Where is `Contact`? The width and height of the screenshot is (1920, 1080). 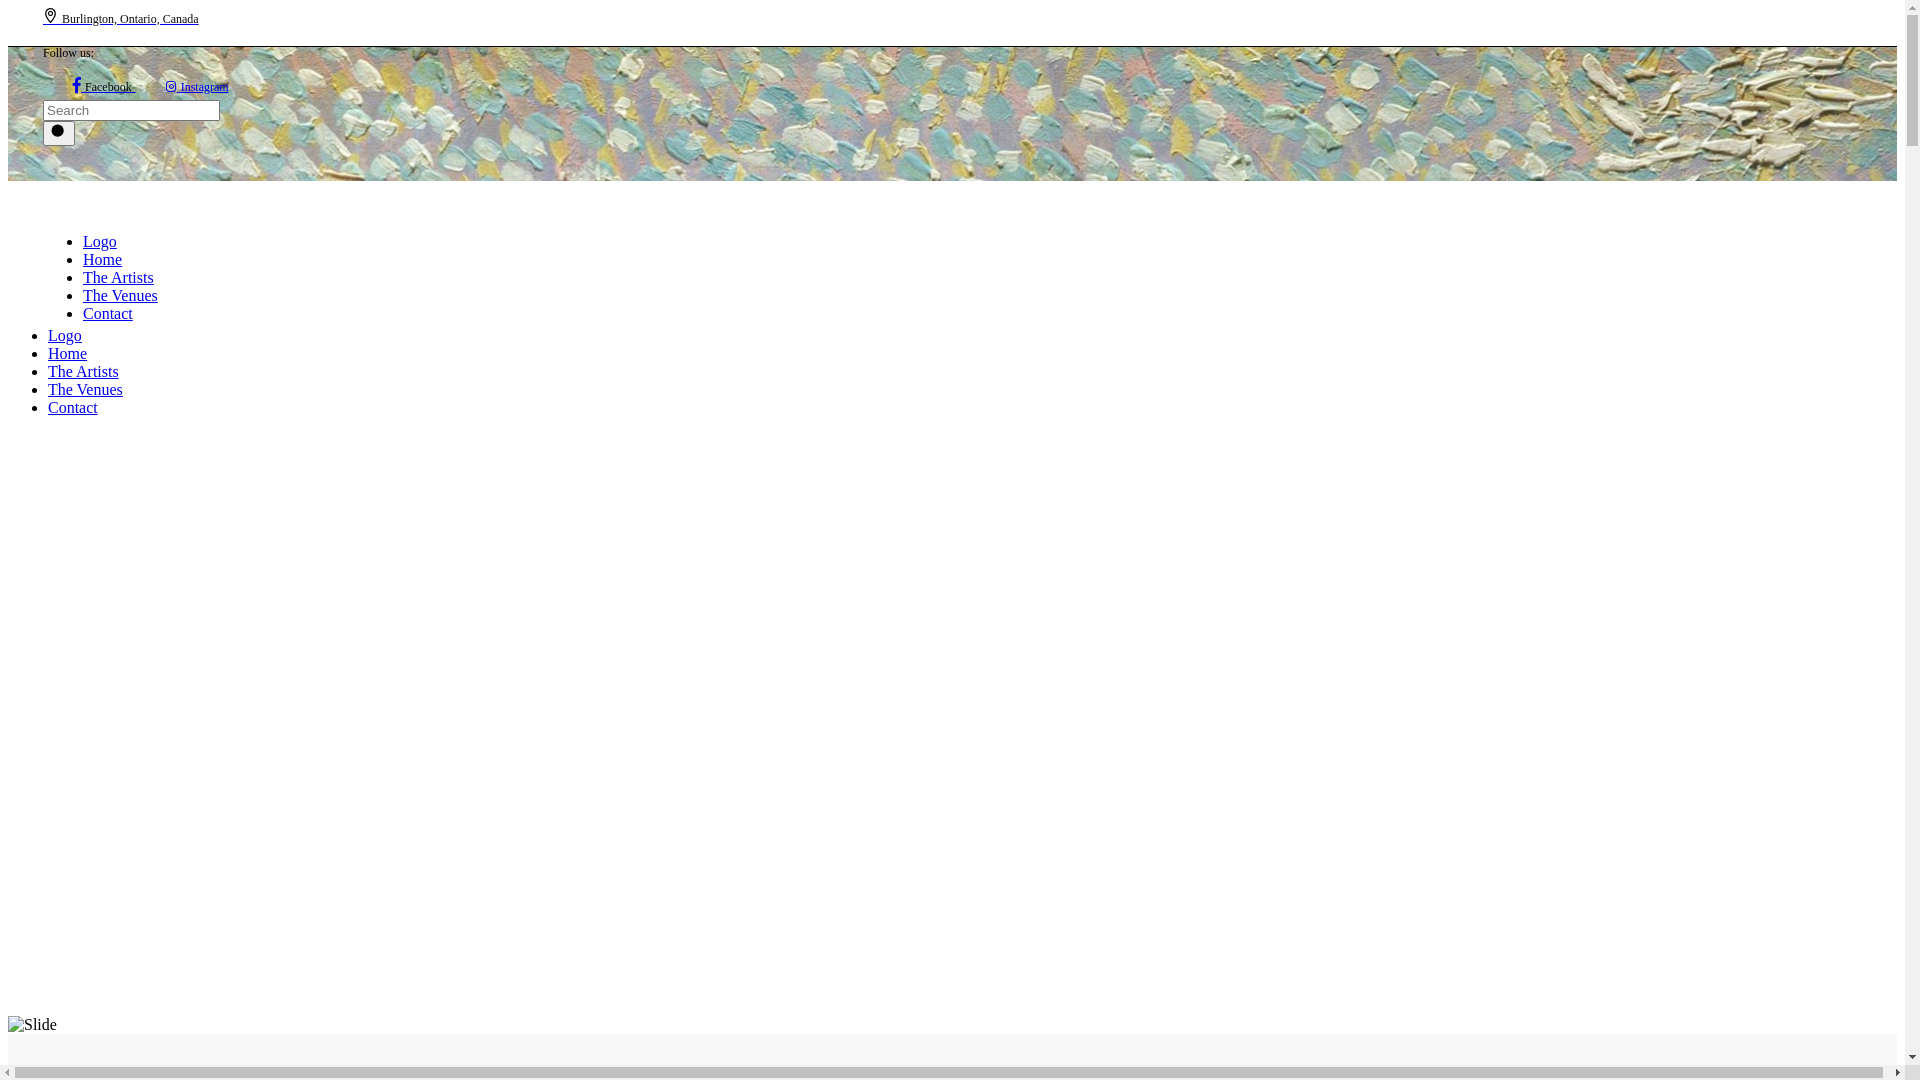 Contact is located at coordinates (108, 314).